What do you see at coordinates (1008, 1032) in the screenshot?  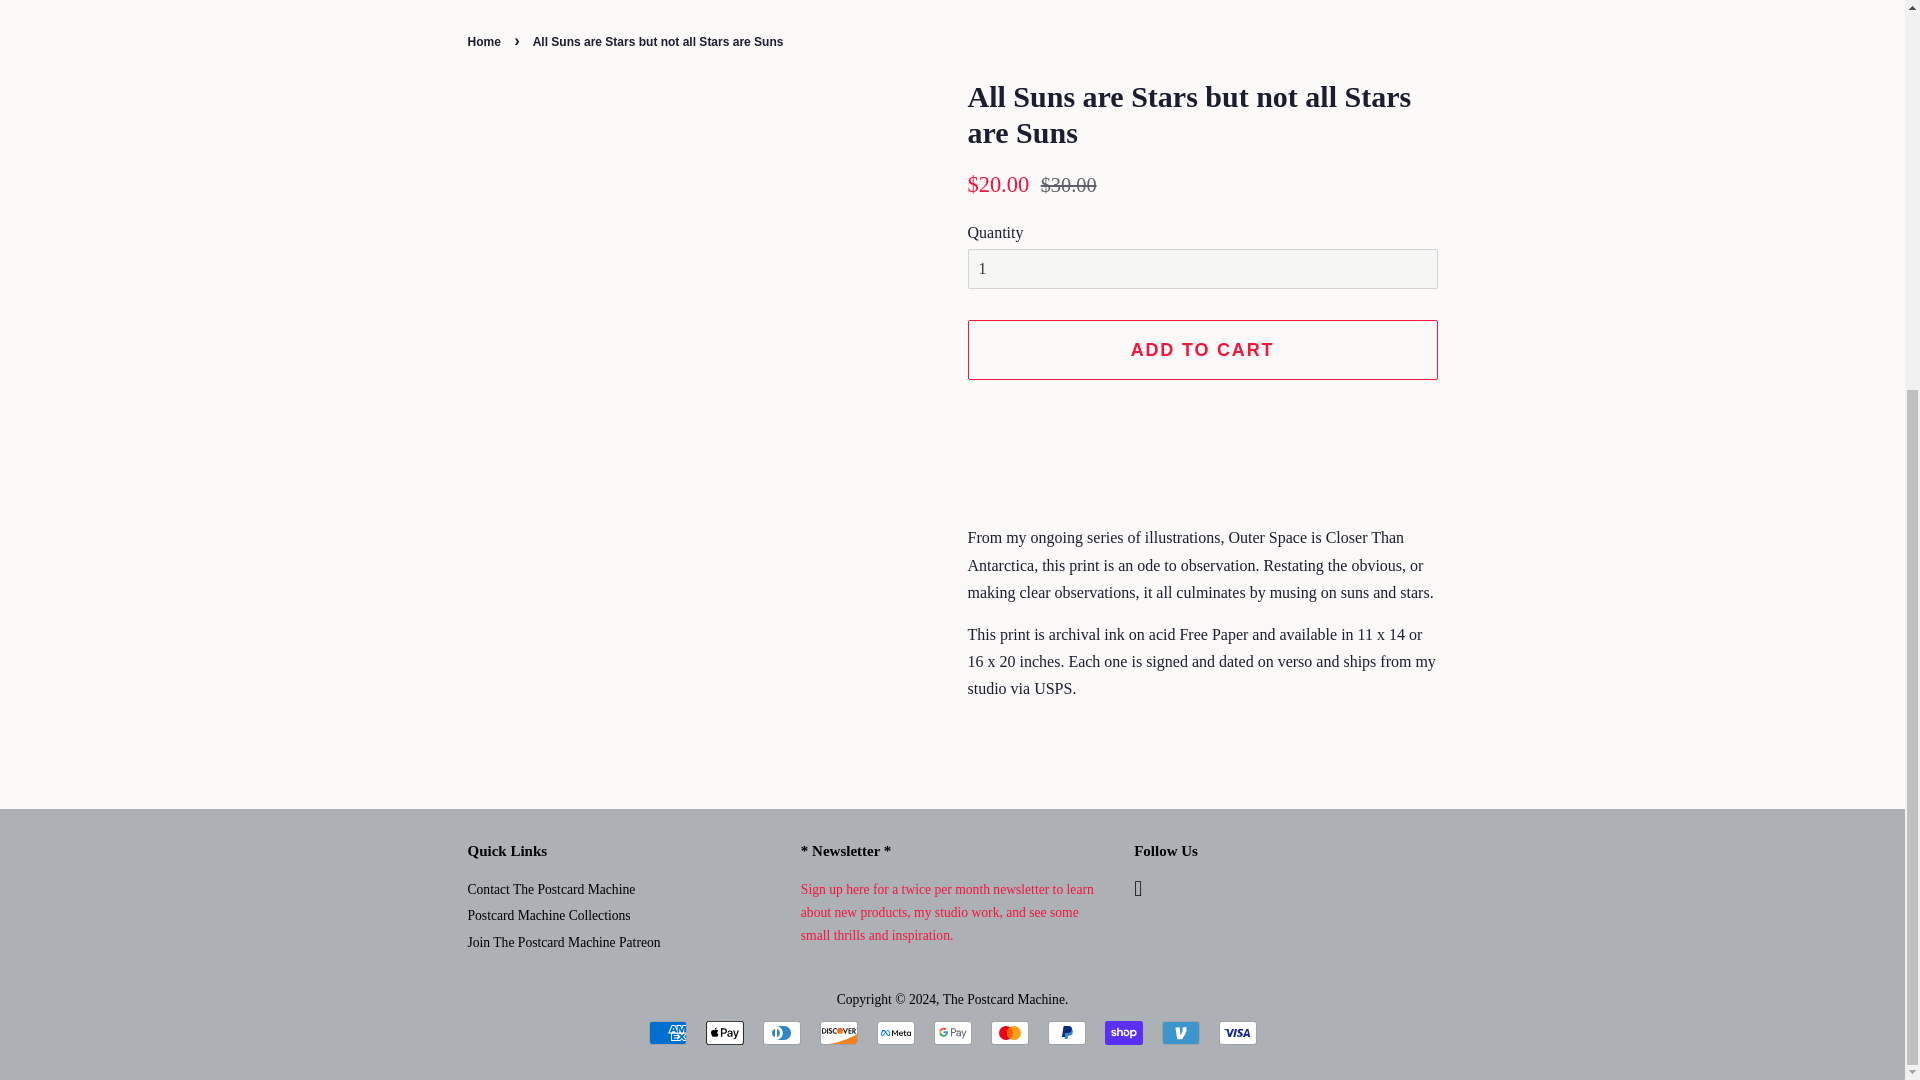 I see `Mastercard` at bounding box center [1008, 1032].